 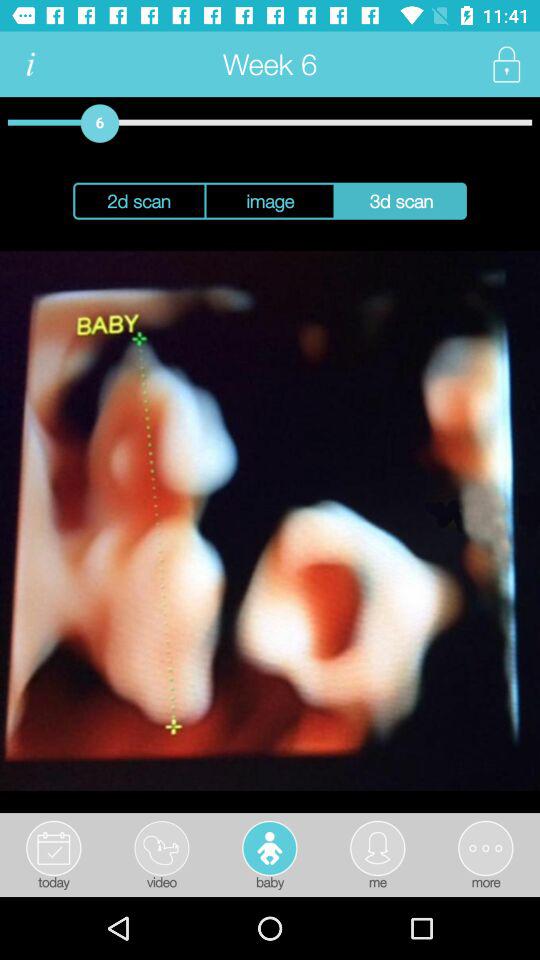 I want to click on block this, so click(x=506, y=64).